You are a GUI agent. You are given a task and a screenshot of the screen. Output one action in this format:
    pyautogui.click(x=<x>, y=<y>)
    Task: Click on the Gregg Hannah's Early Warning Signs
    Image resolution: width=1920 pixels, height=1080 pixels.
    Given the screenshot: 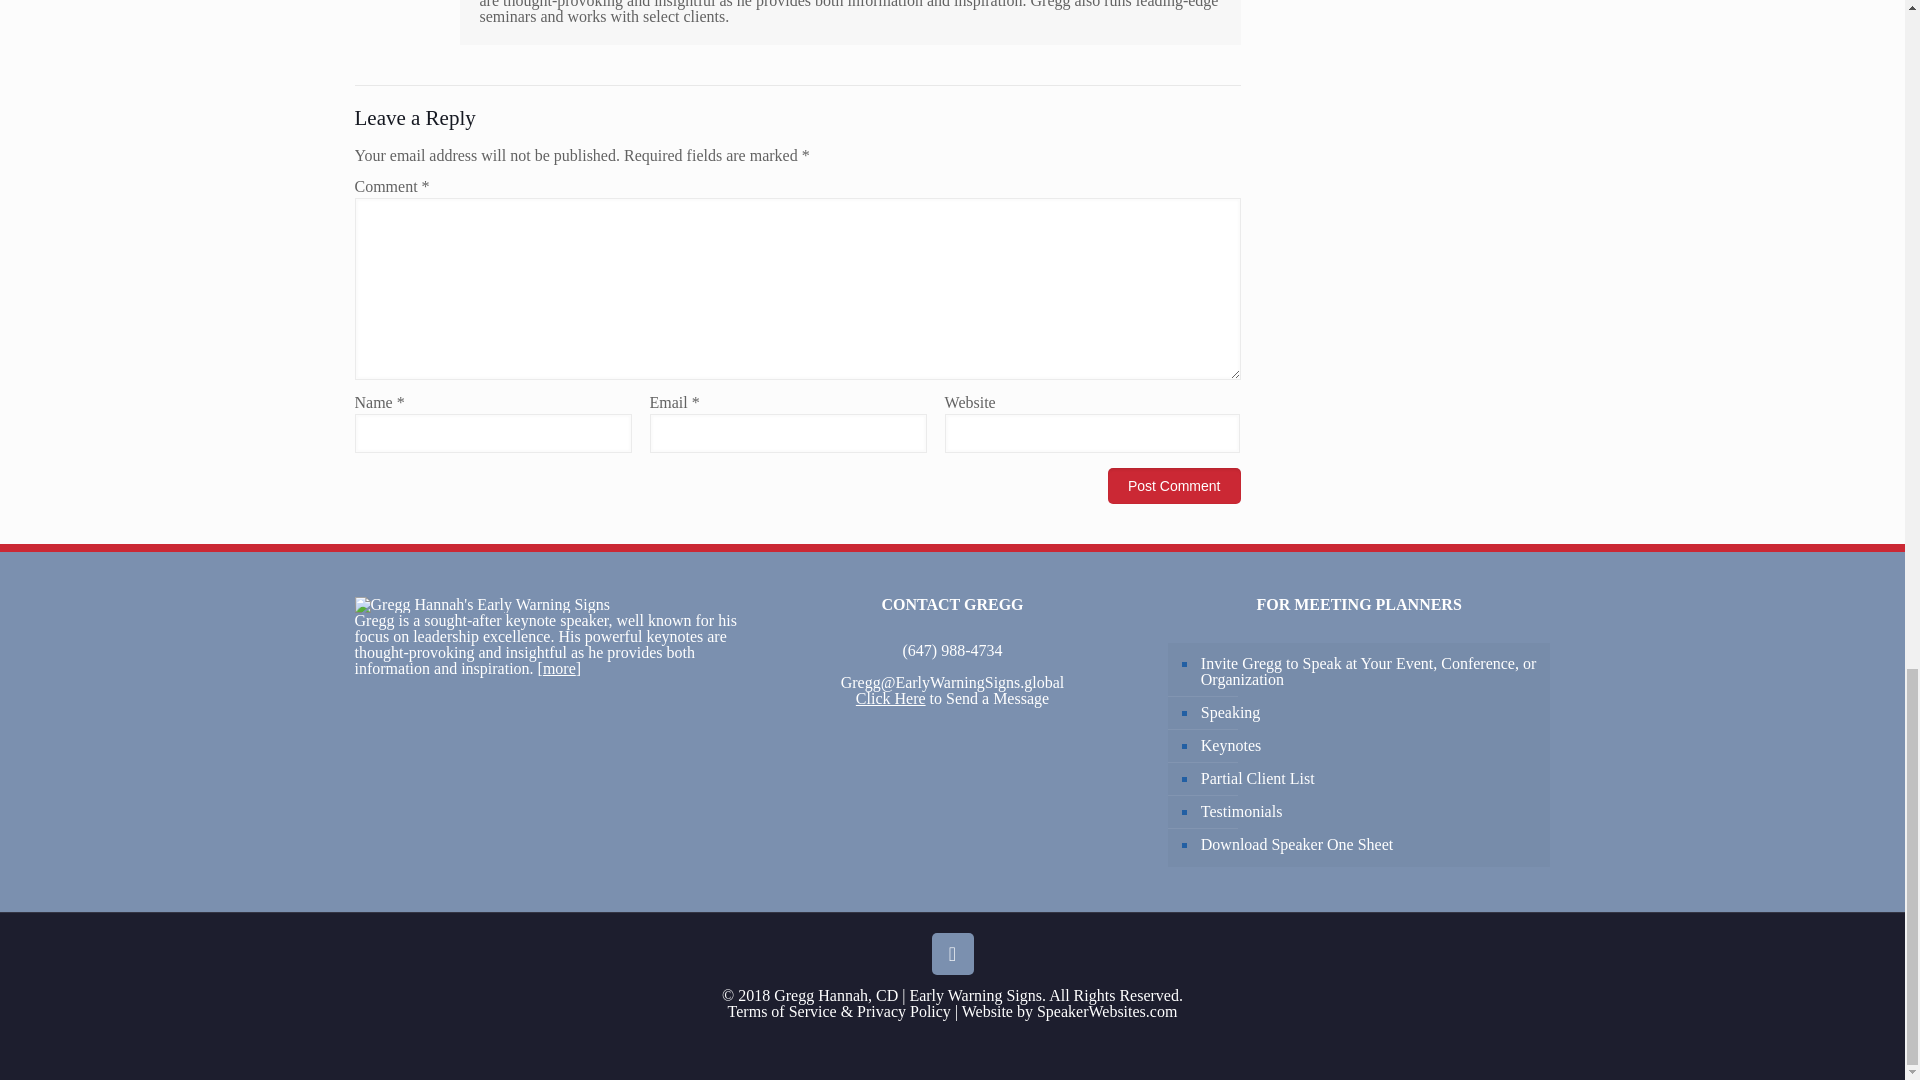 What is the action you would take?
    pyautogui.click(x=480, y=605)
    